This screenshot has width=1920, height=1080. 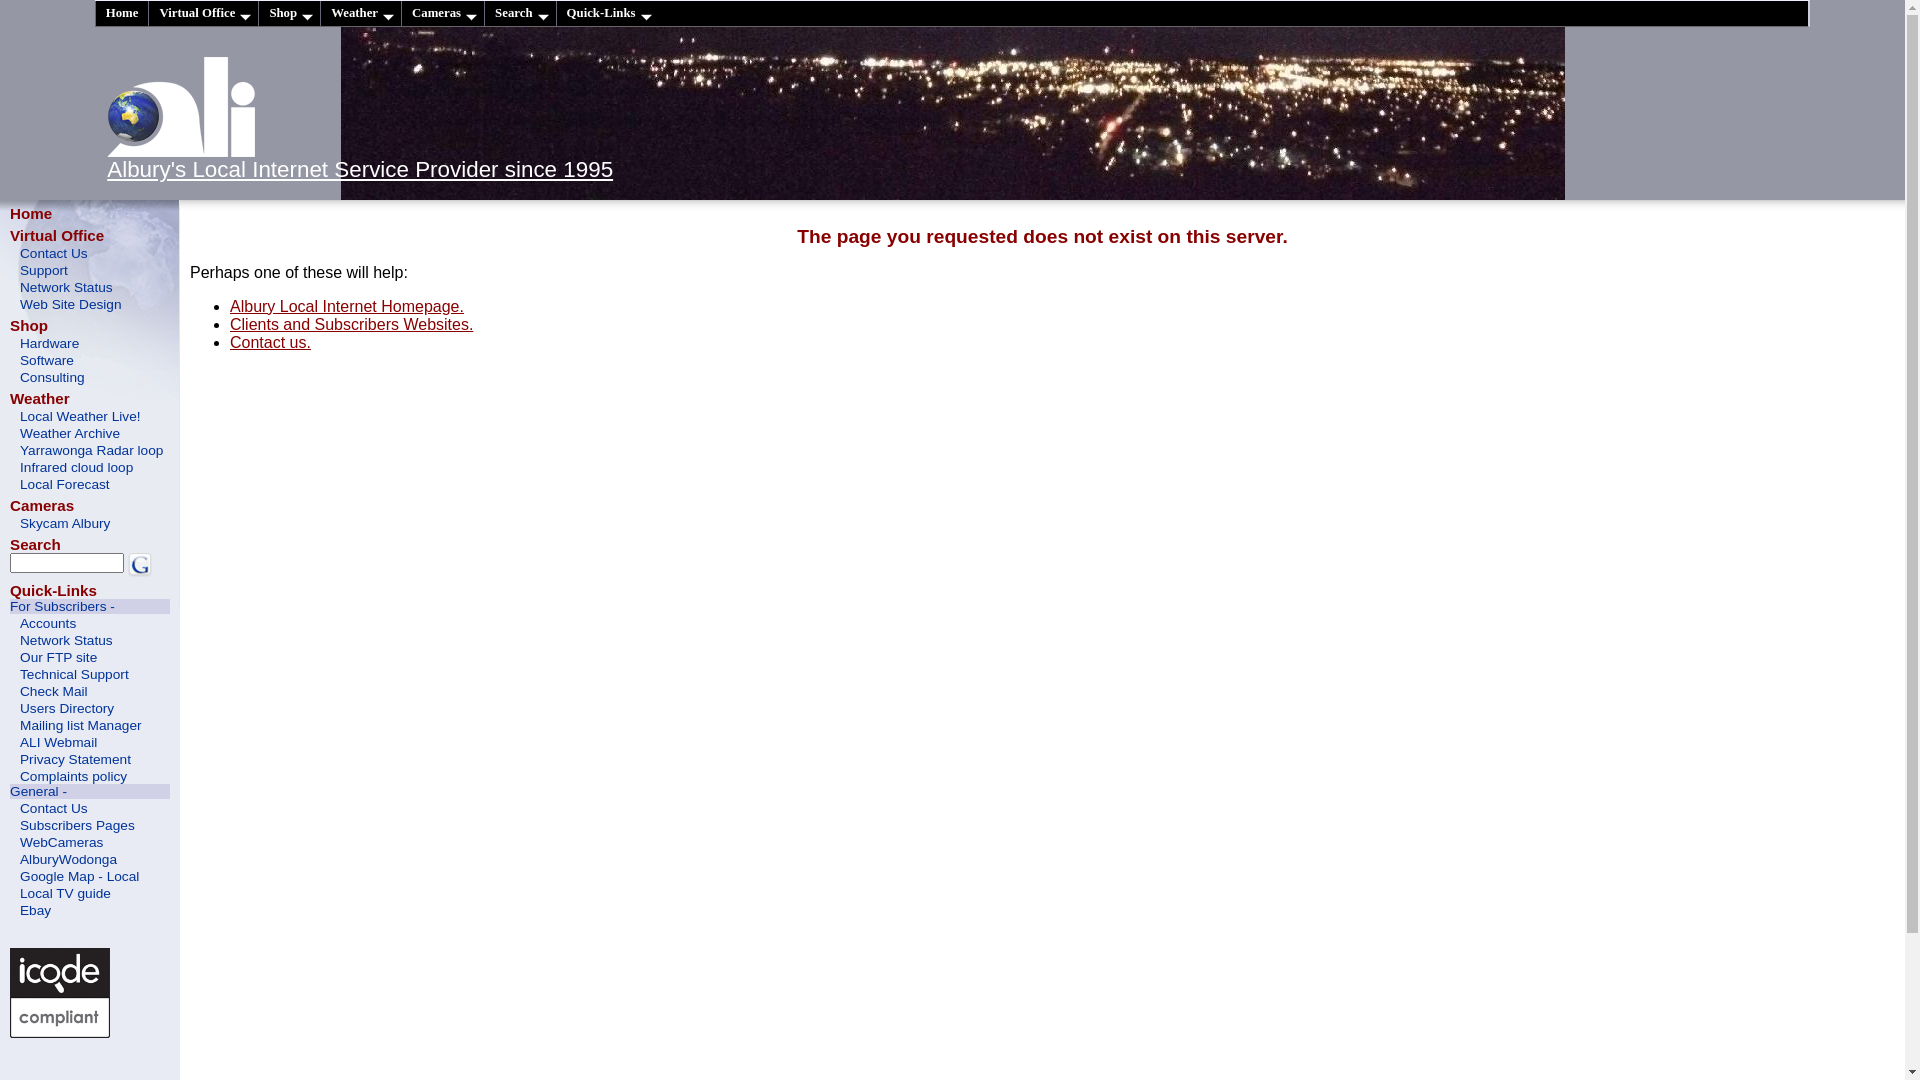 I want to click on Virtual Office, so click(x=203, y=14).